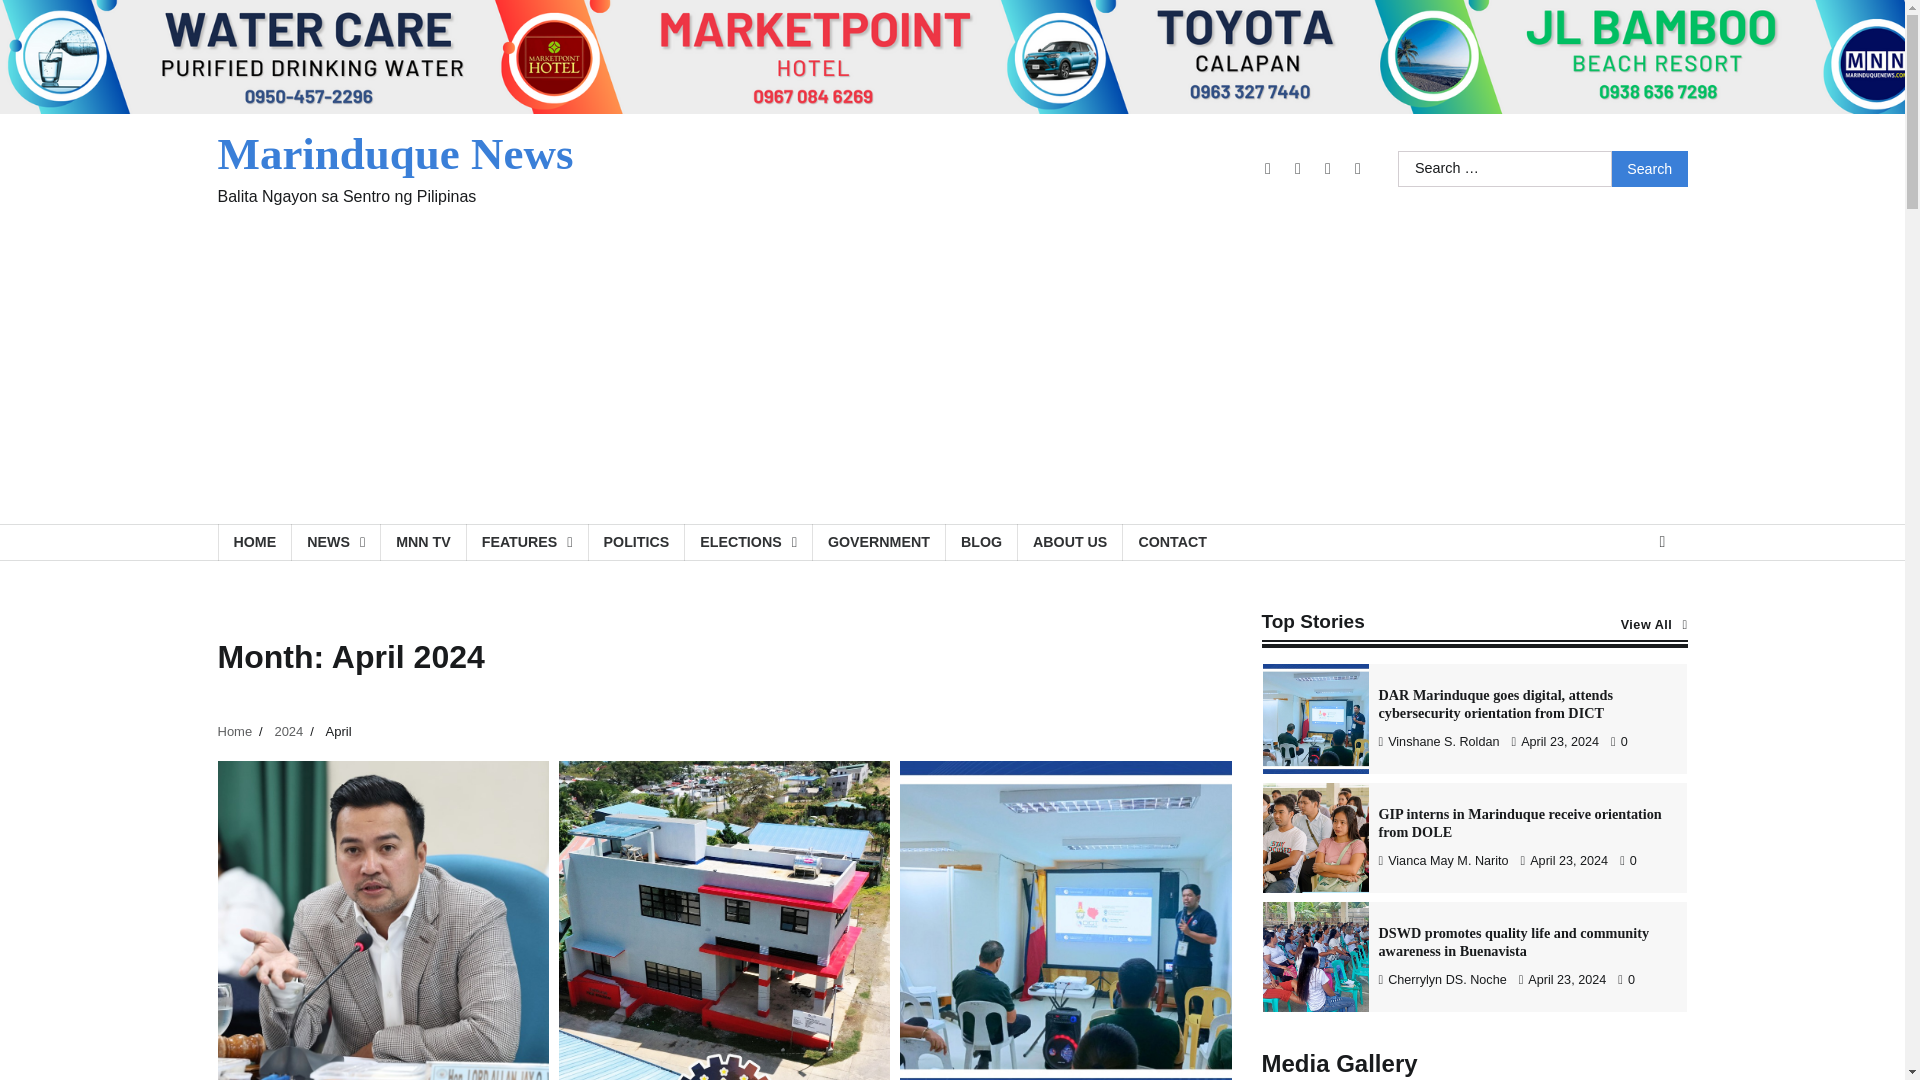 The image size is (1920, 1080). What do you see at coordinates (423, 542) in the screenshot?
I see `MNN TV` at bounding box center [423, 542].